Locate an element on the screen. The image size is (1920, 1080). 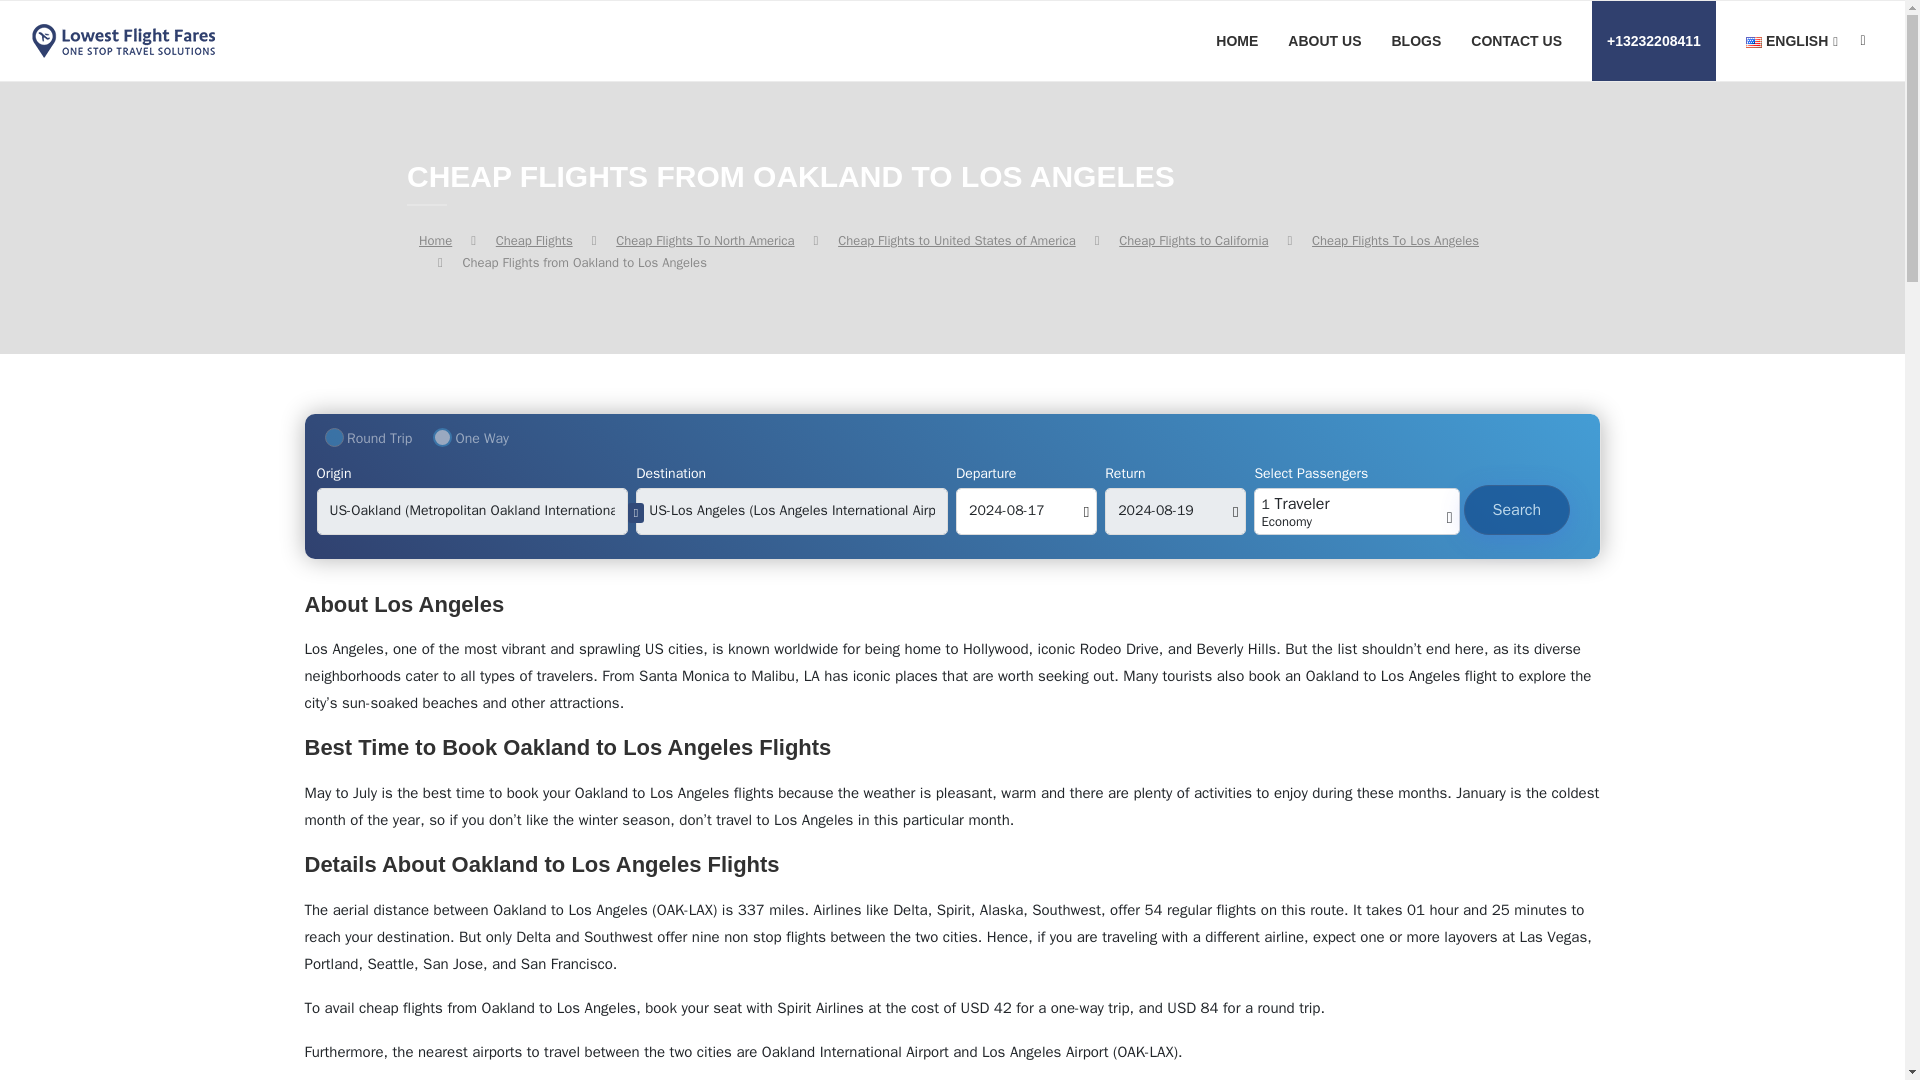
CONTACT US is located at coordinates (1516, 41).